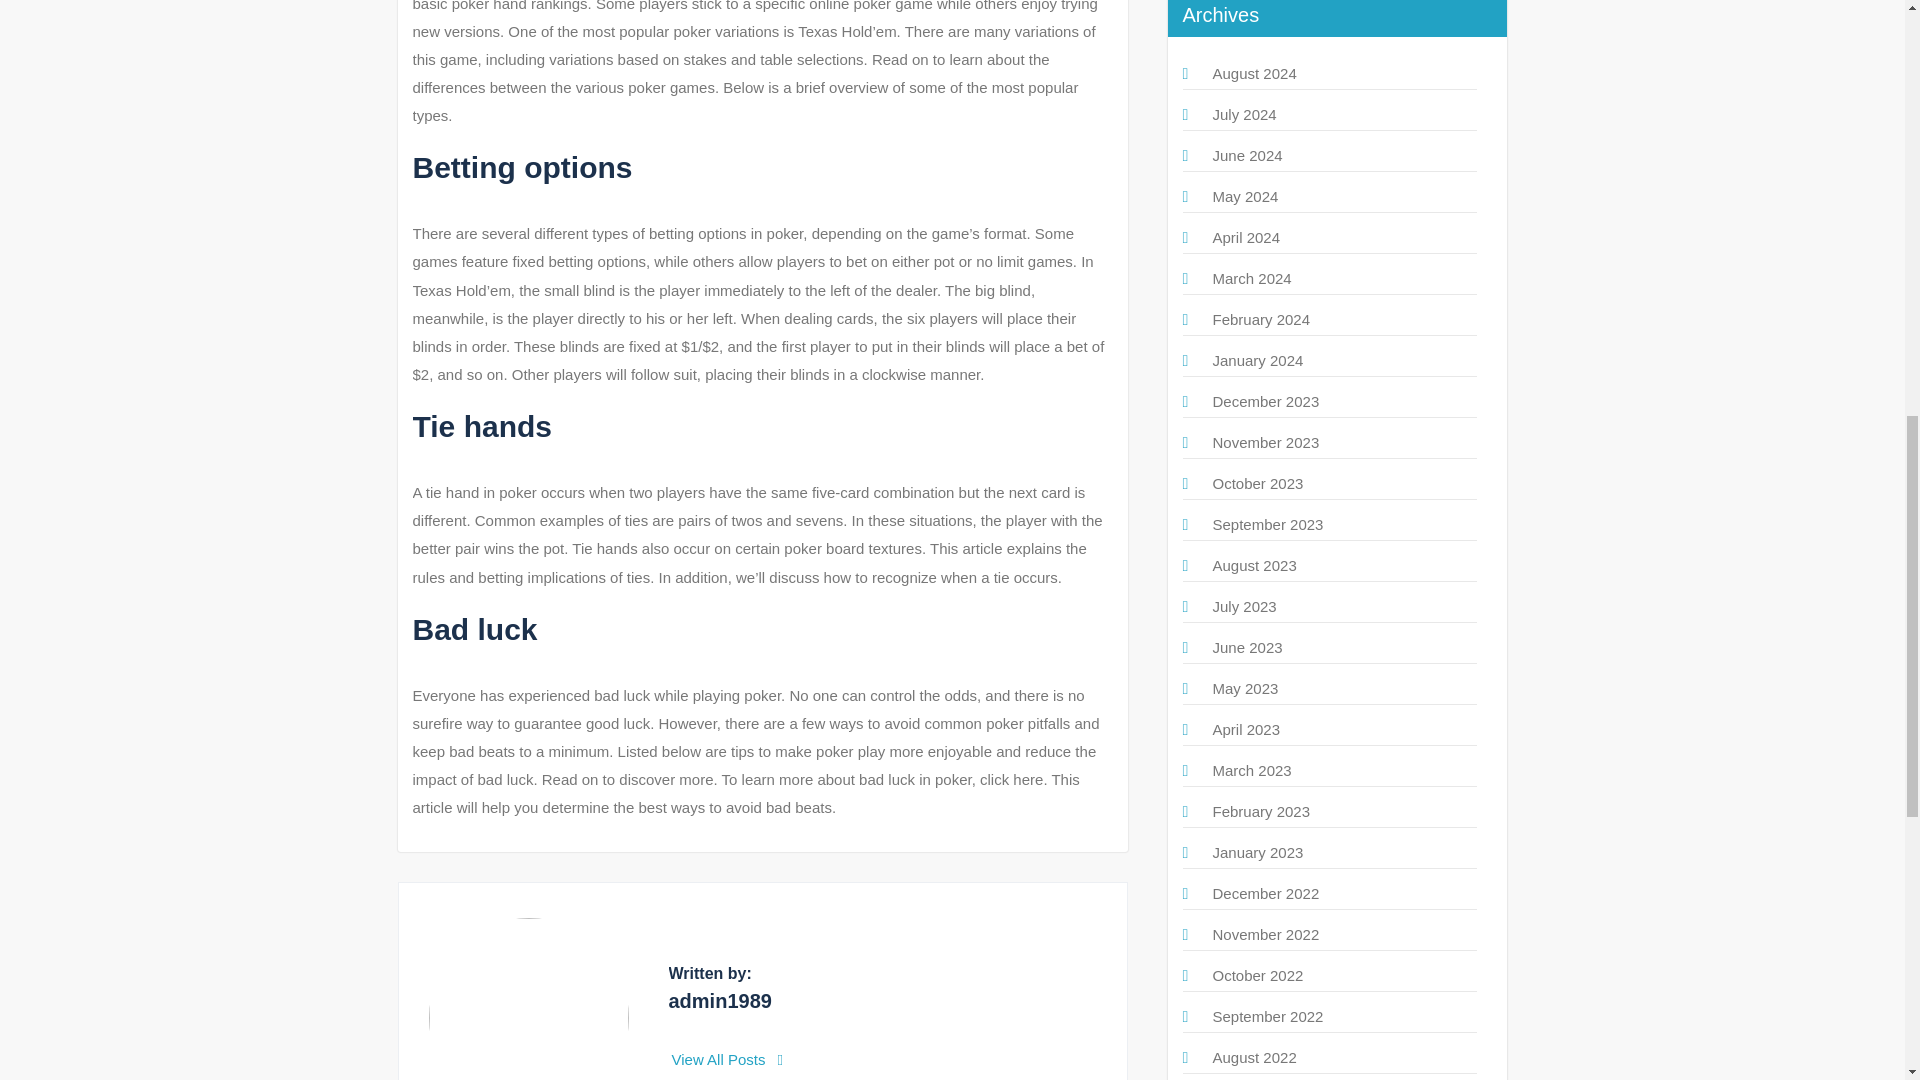 The width and height of the screenshot is (1920, 1080). Describe the element at coordinates (1265, 892) in the screenshot. I see `December 2022` at that location.